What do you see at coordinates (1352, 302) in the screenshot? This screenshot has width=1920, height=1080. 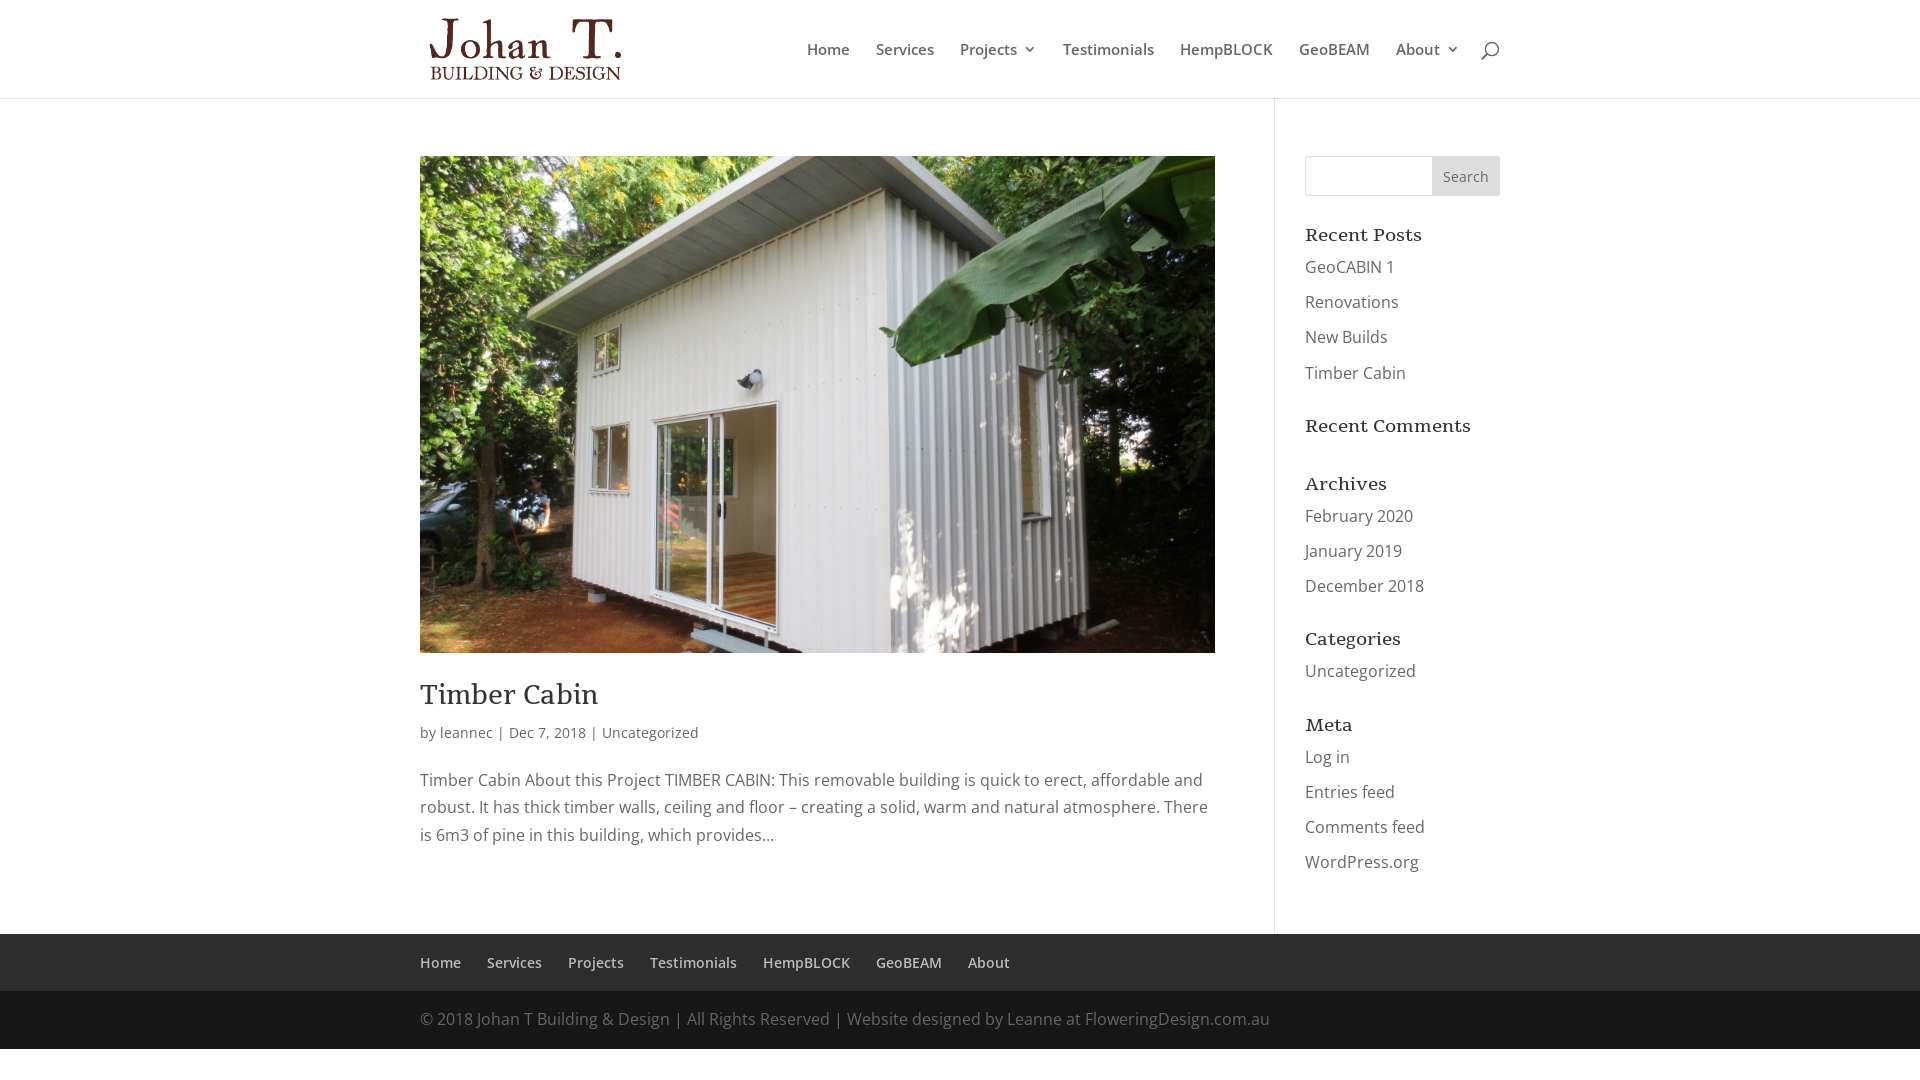 I see `Renovations` at bounding box center [1352, 302].